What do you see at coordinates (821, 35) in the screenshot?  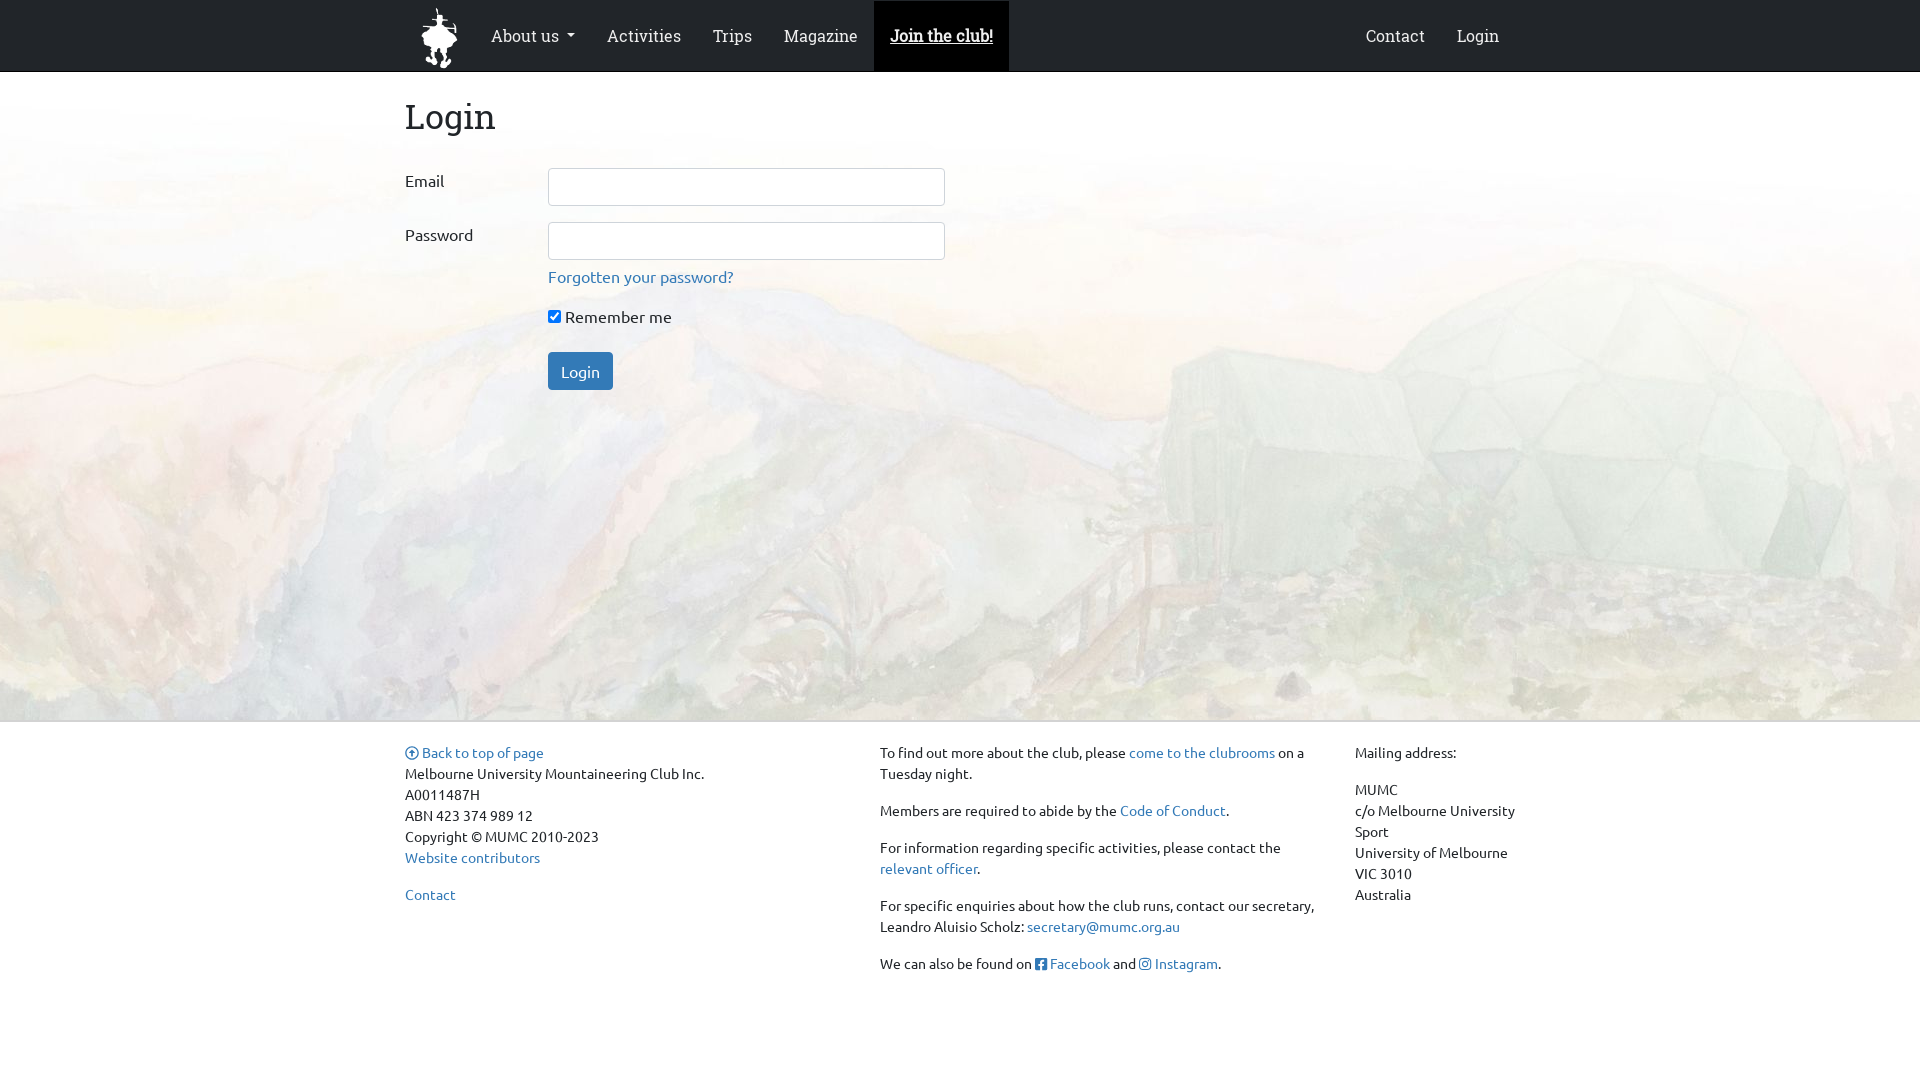 I see `Magazine` at bounding box center [821, 35].